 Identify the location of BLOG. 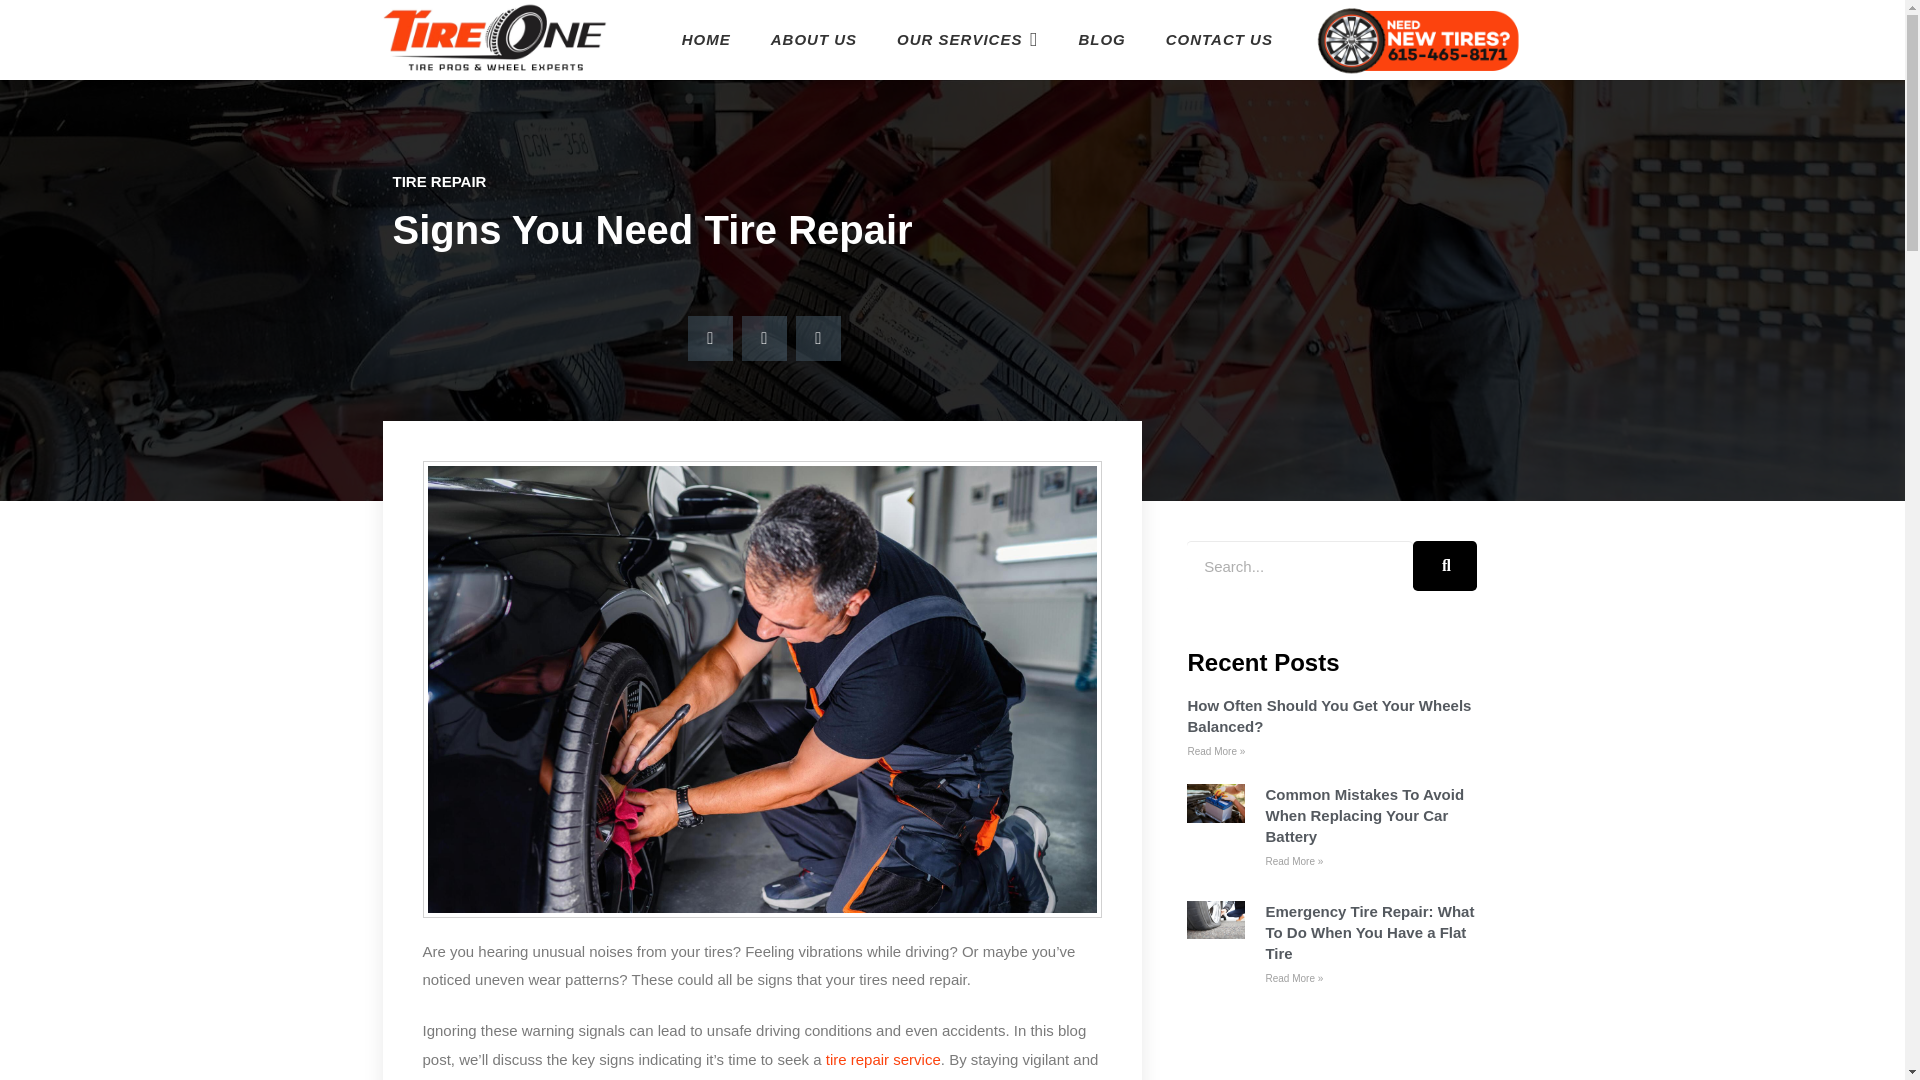
(1100, 40).